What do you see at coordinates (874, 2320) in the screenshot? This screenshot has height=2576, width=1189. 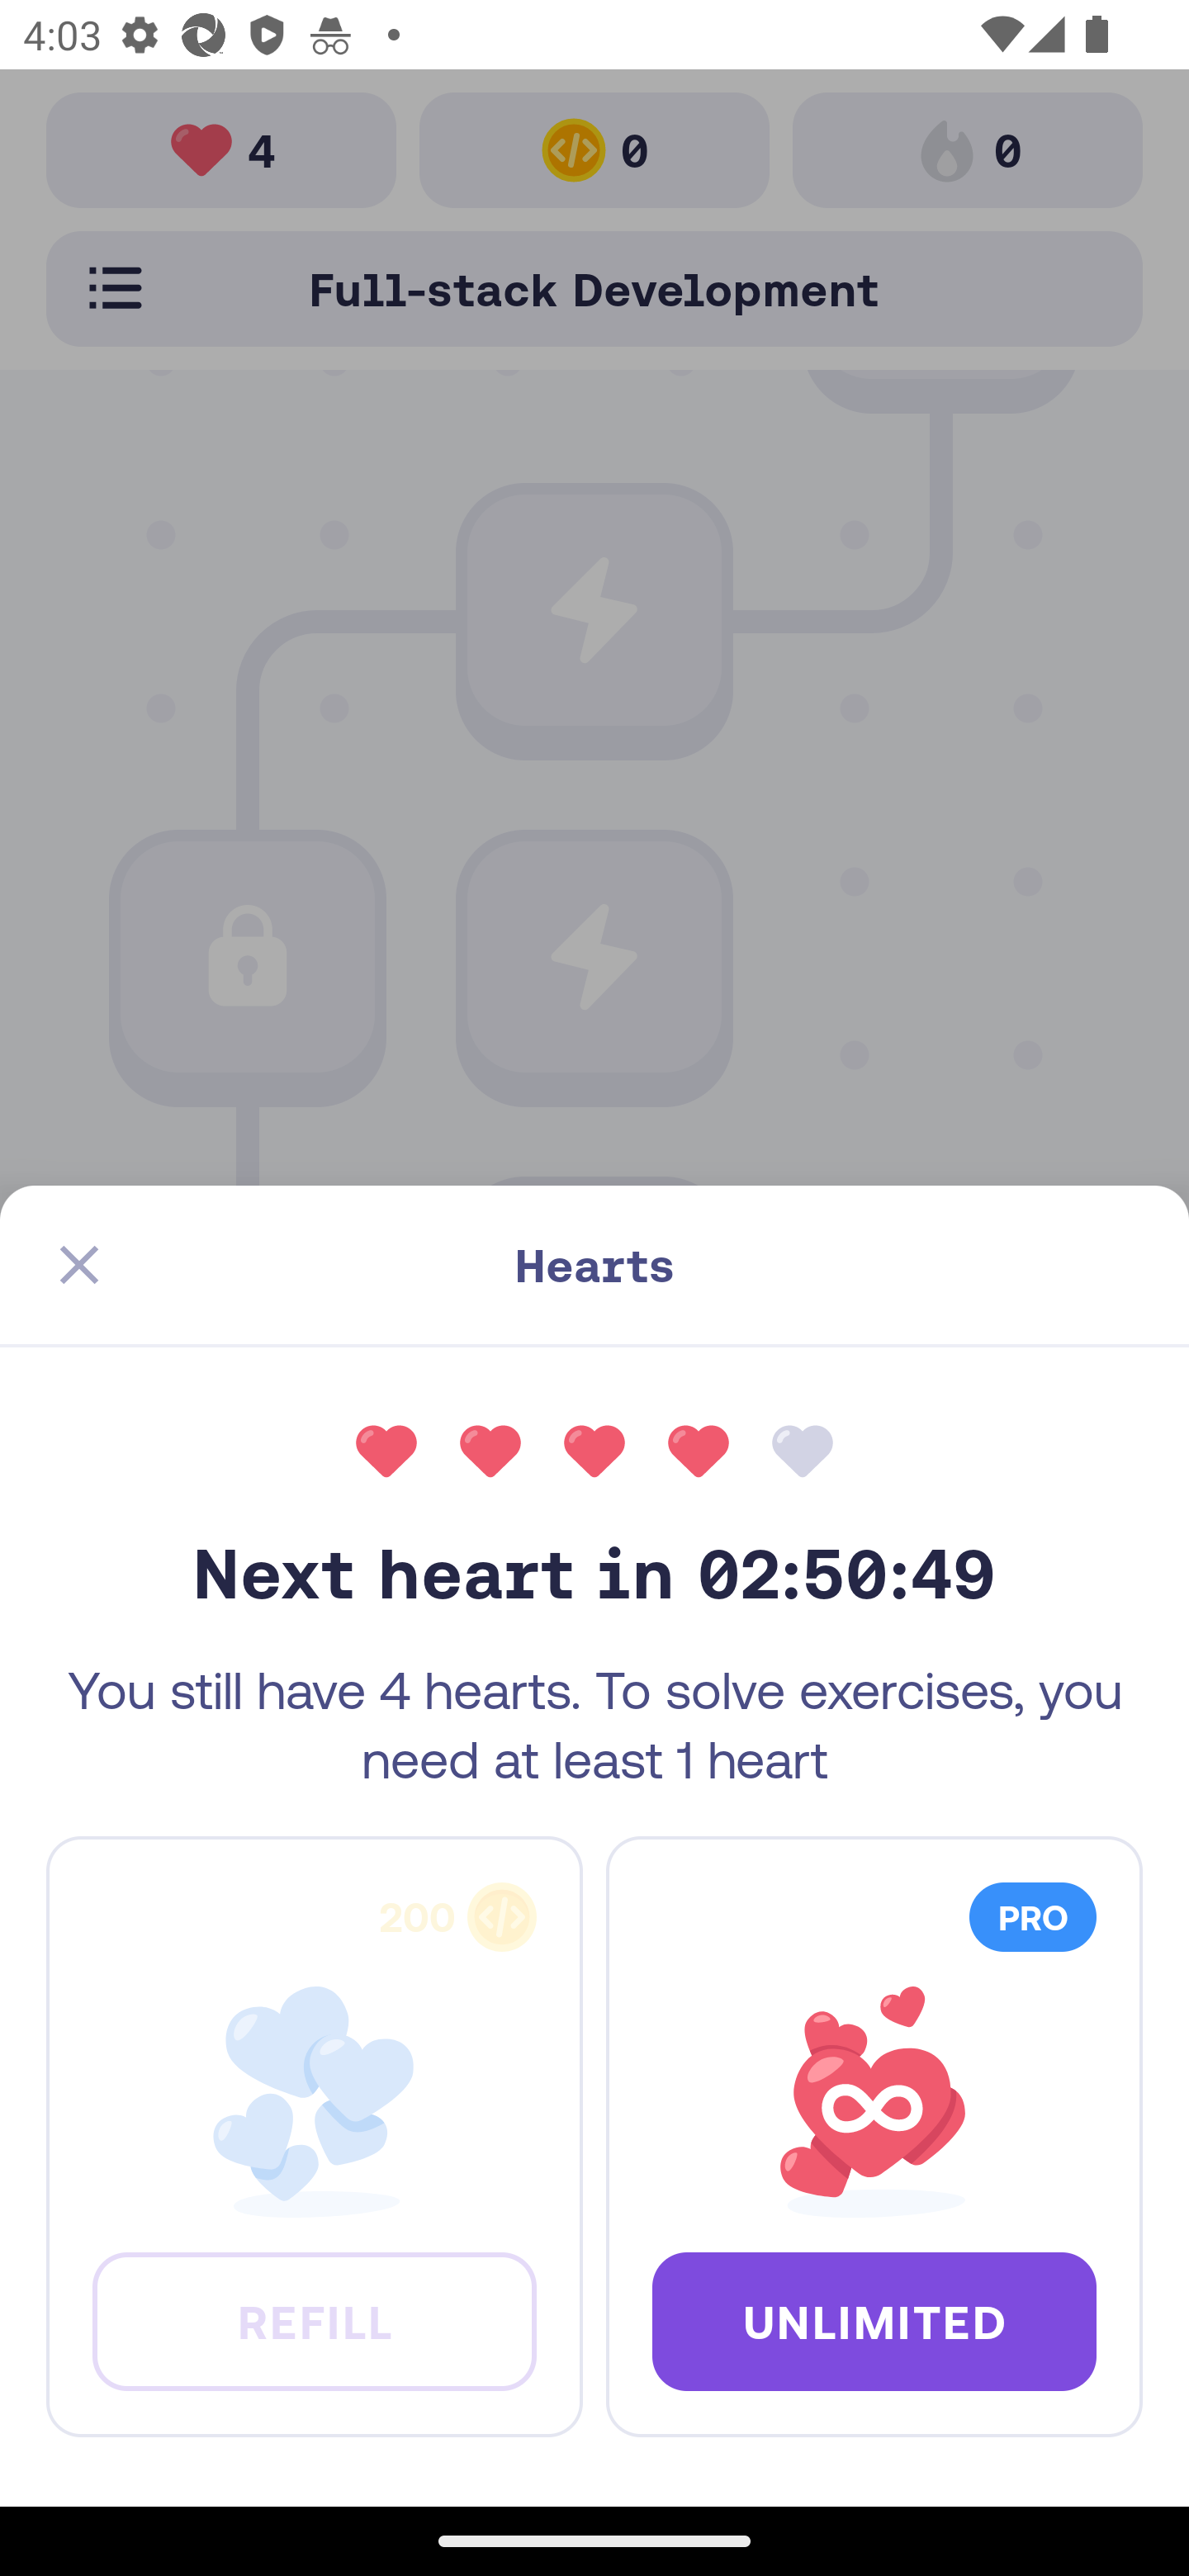 I see `UNLIMITED` at bounding box center [874, 2320].